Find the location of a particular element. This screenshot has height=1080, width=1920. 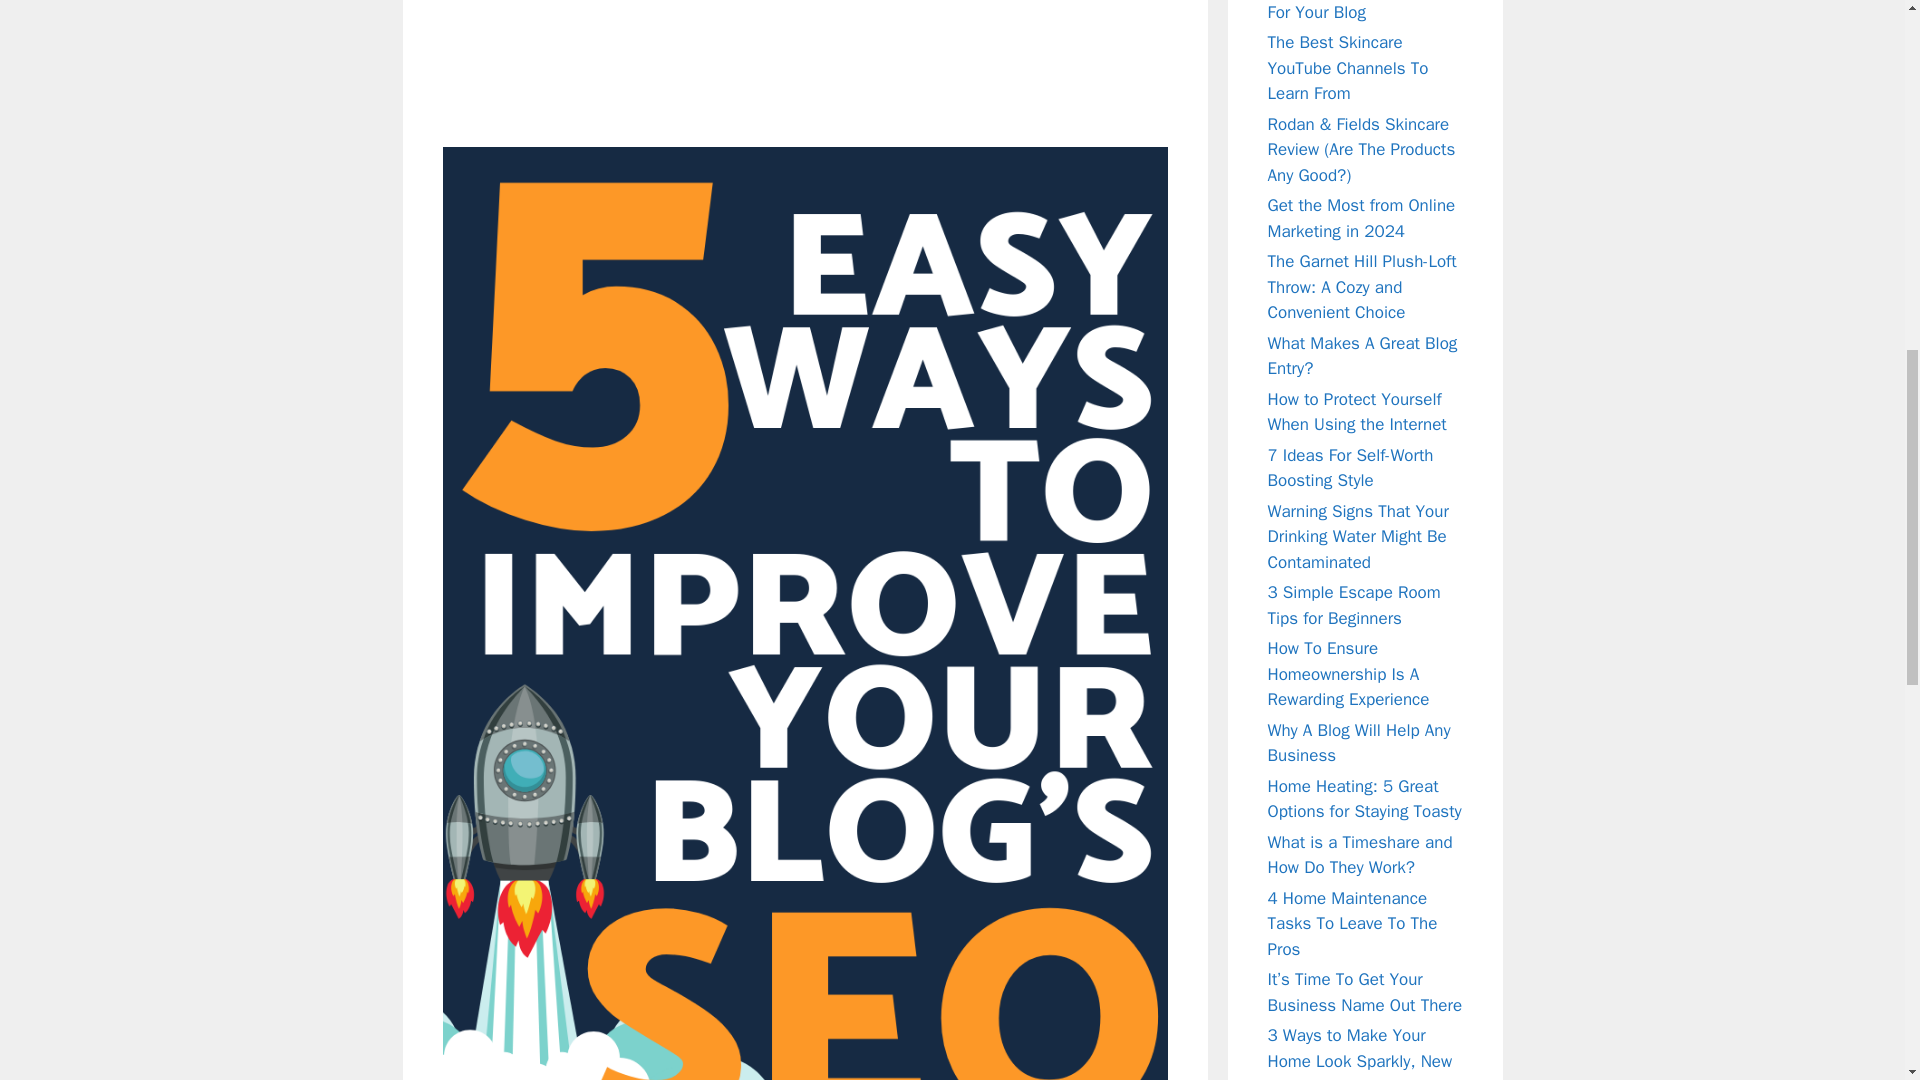

How to Protect Yourself When Using the Internet is located at coordinates (1357, 411).